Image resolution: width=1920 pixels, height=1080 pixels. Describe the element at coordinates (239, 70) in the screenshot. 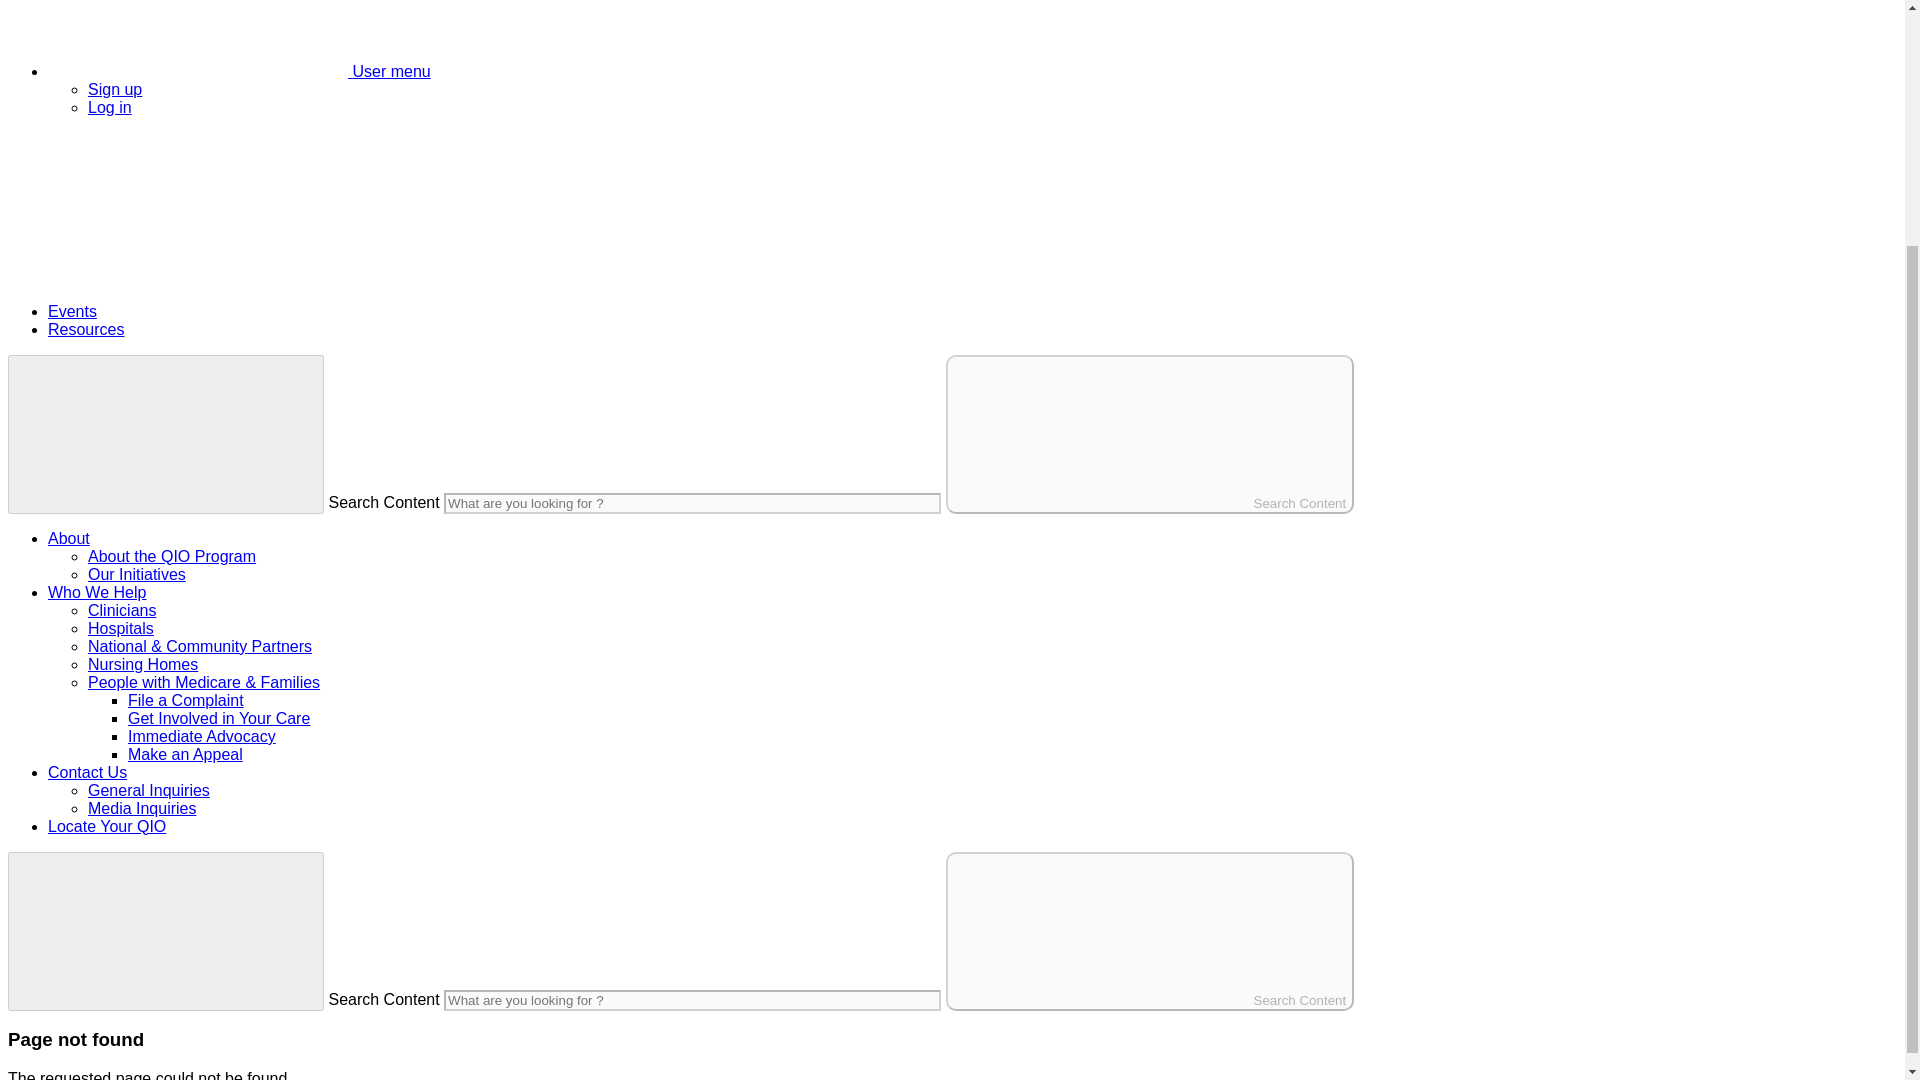

I see `User menu` at that location.